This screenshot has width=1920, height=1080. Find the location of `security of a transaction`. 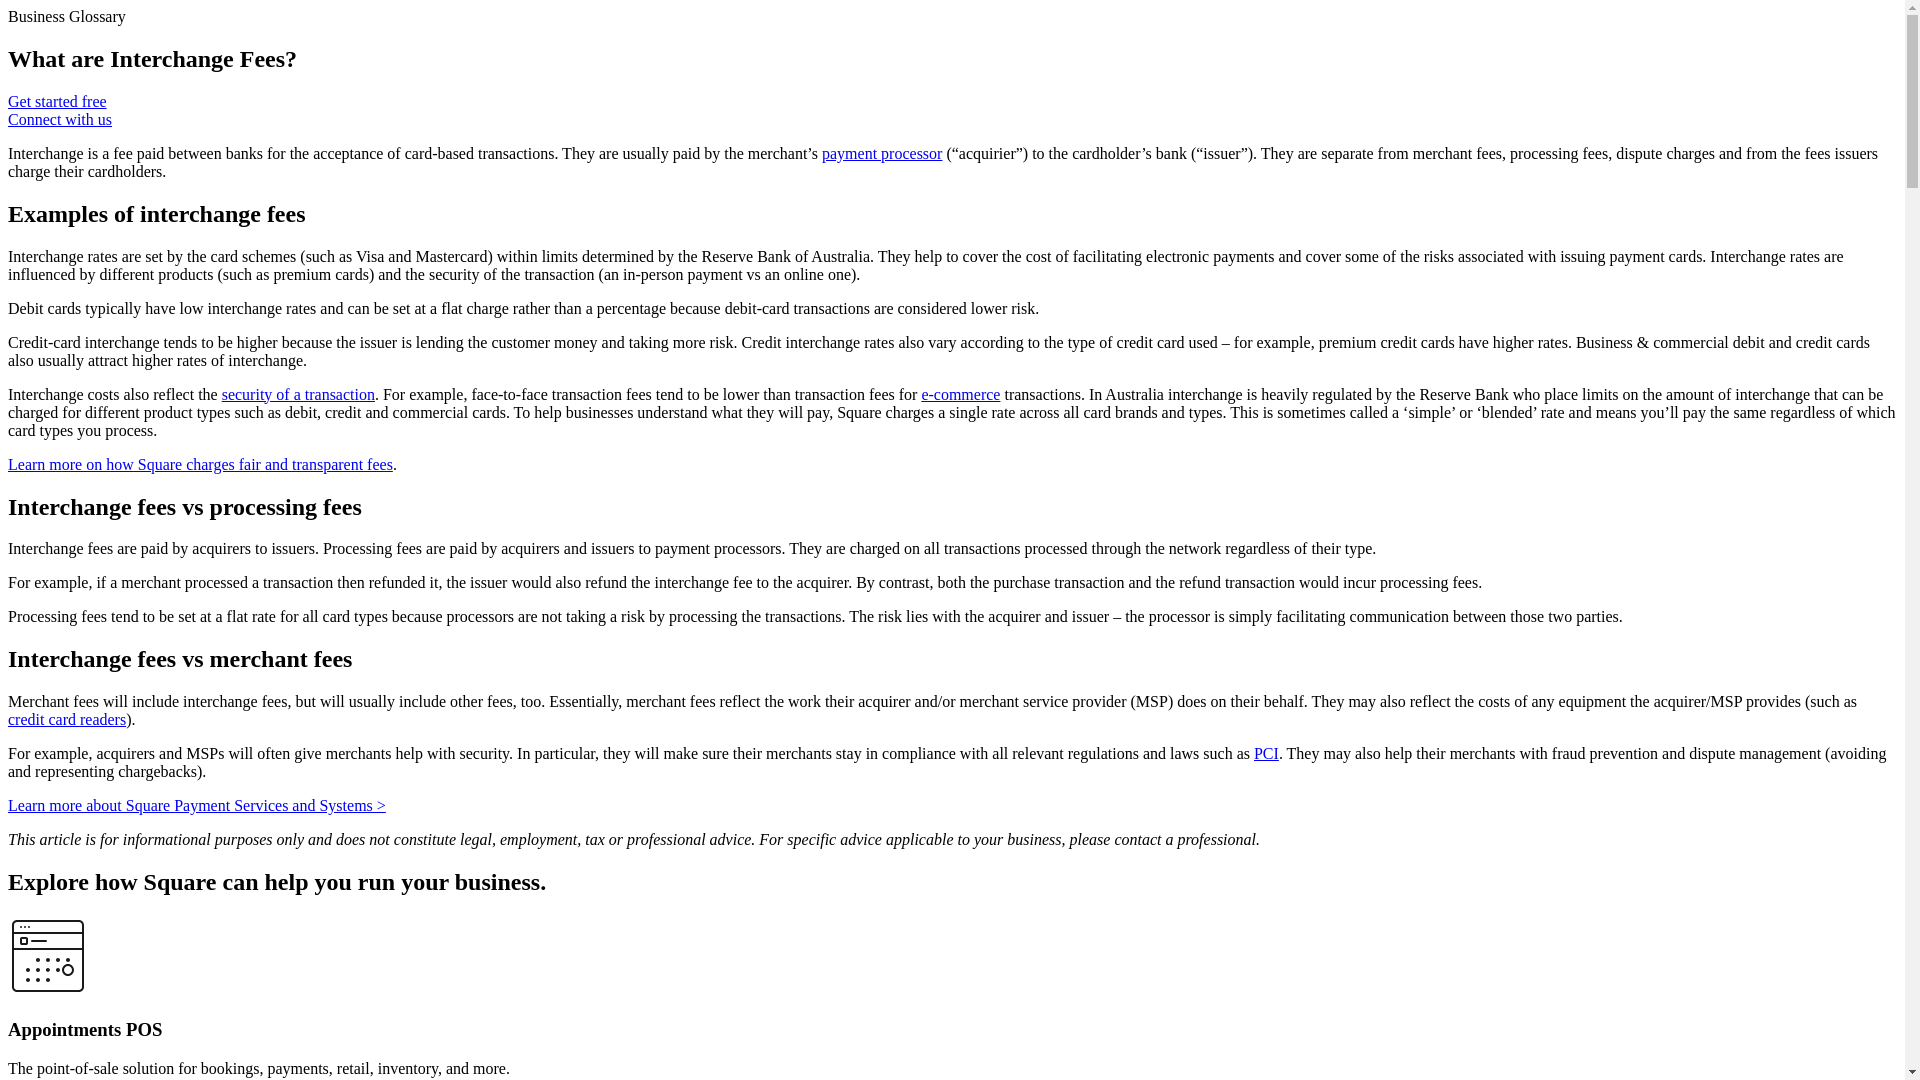

security of a transaction is located at coordinates (298, 394).